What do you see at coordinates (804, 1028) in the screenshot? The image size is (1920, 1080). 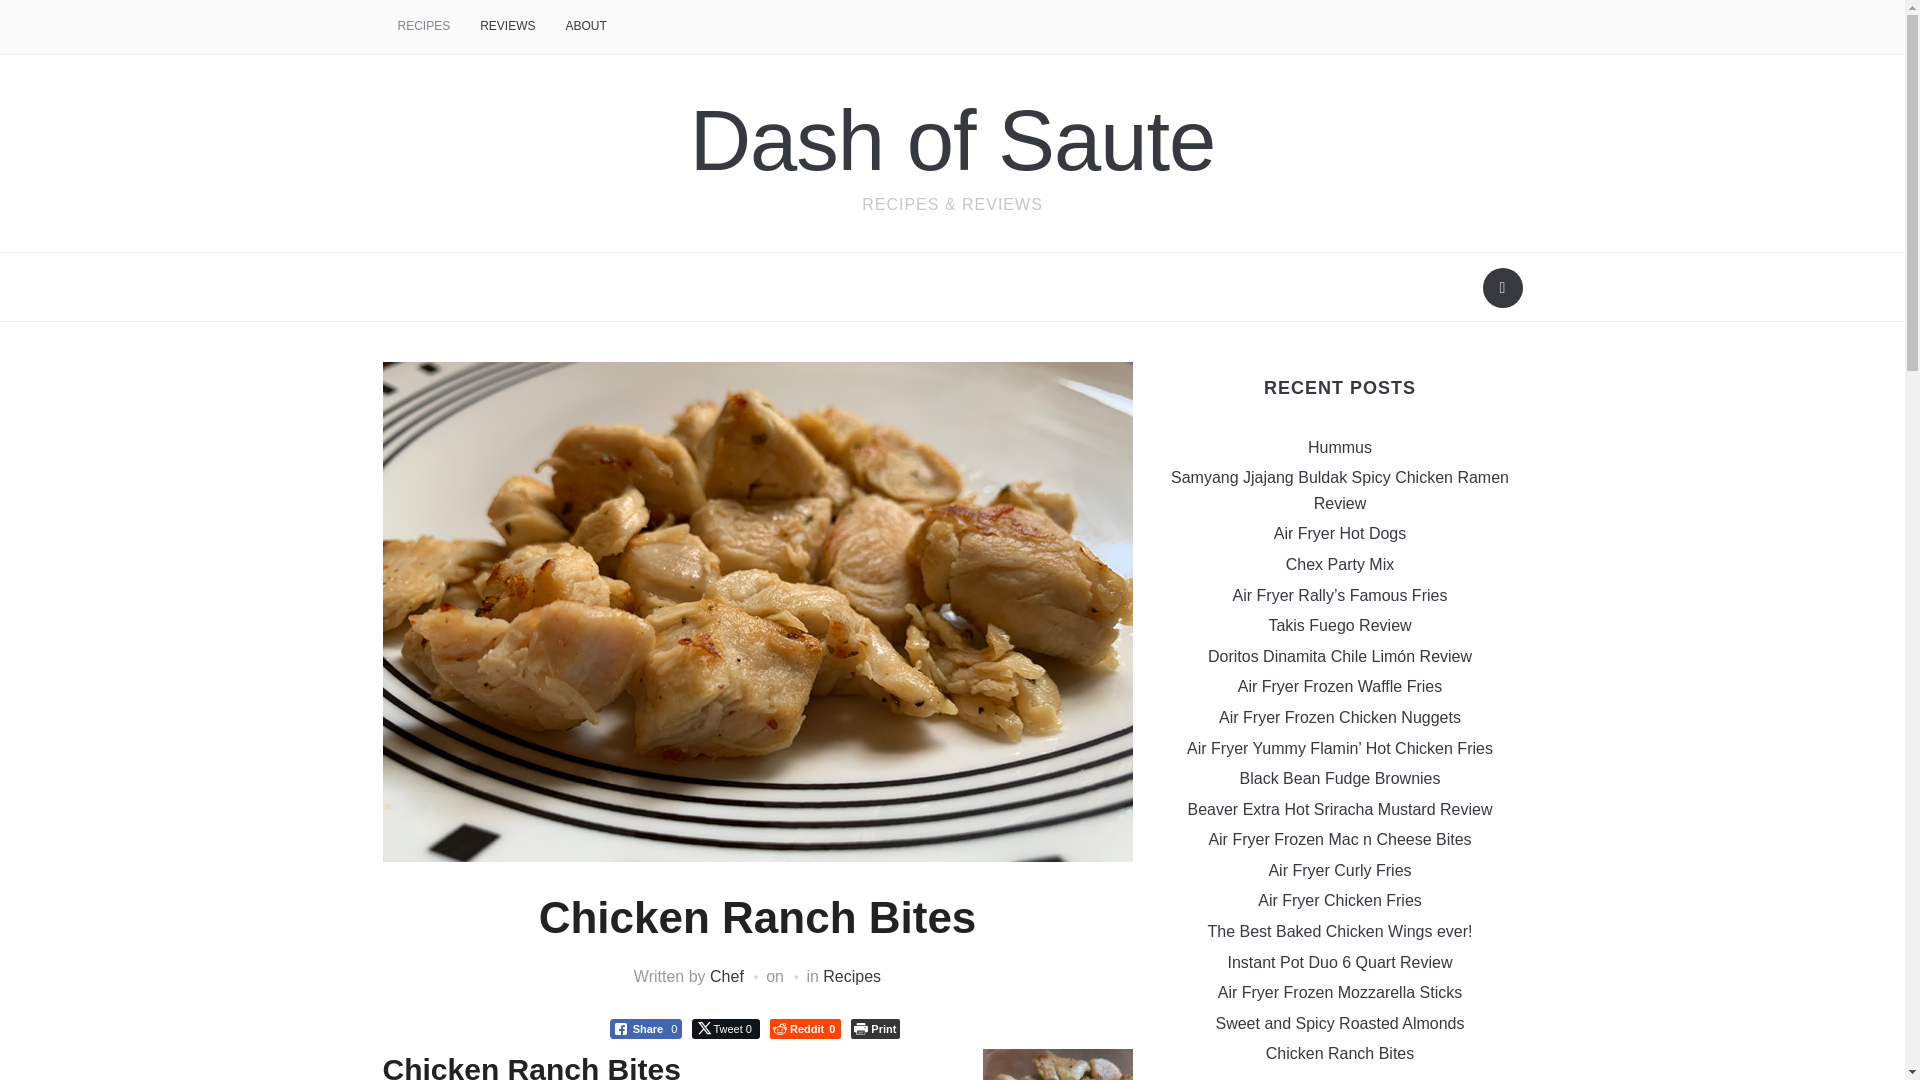 I see `Reddit 0` at bounding box center [804, 1028].